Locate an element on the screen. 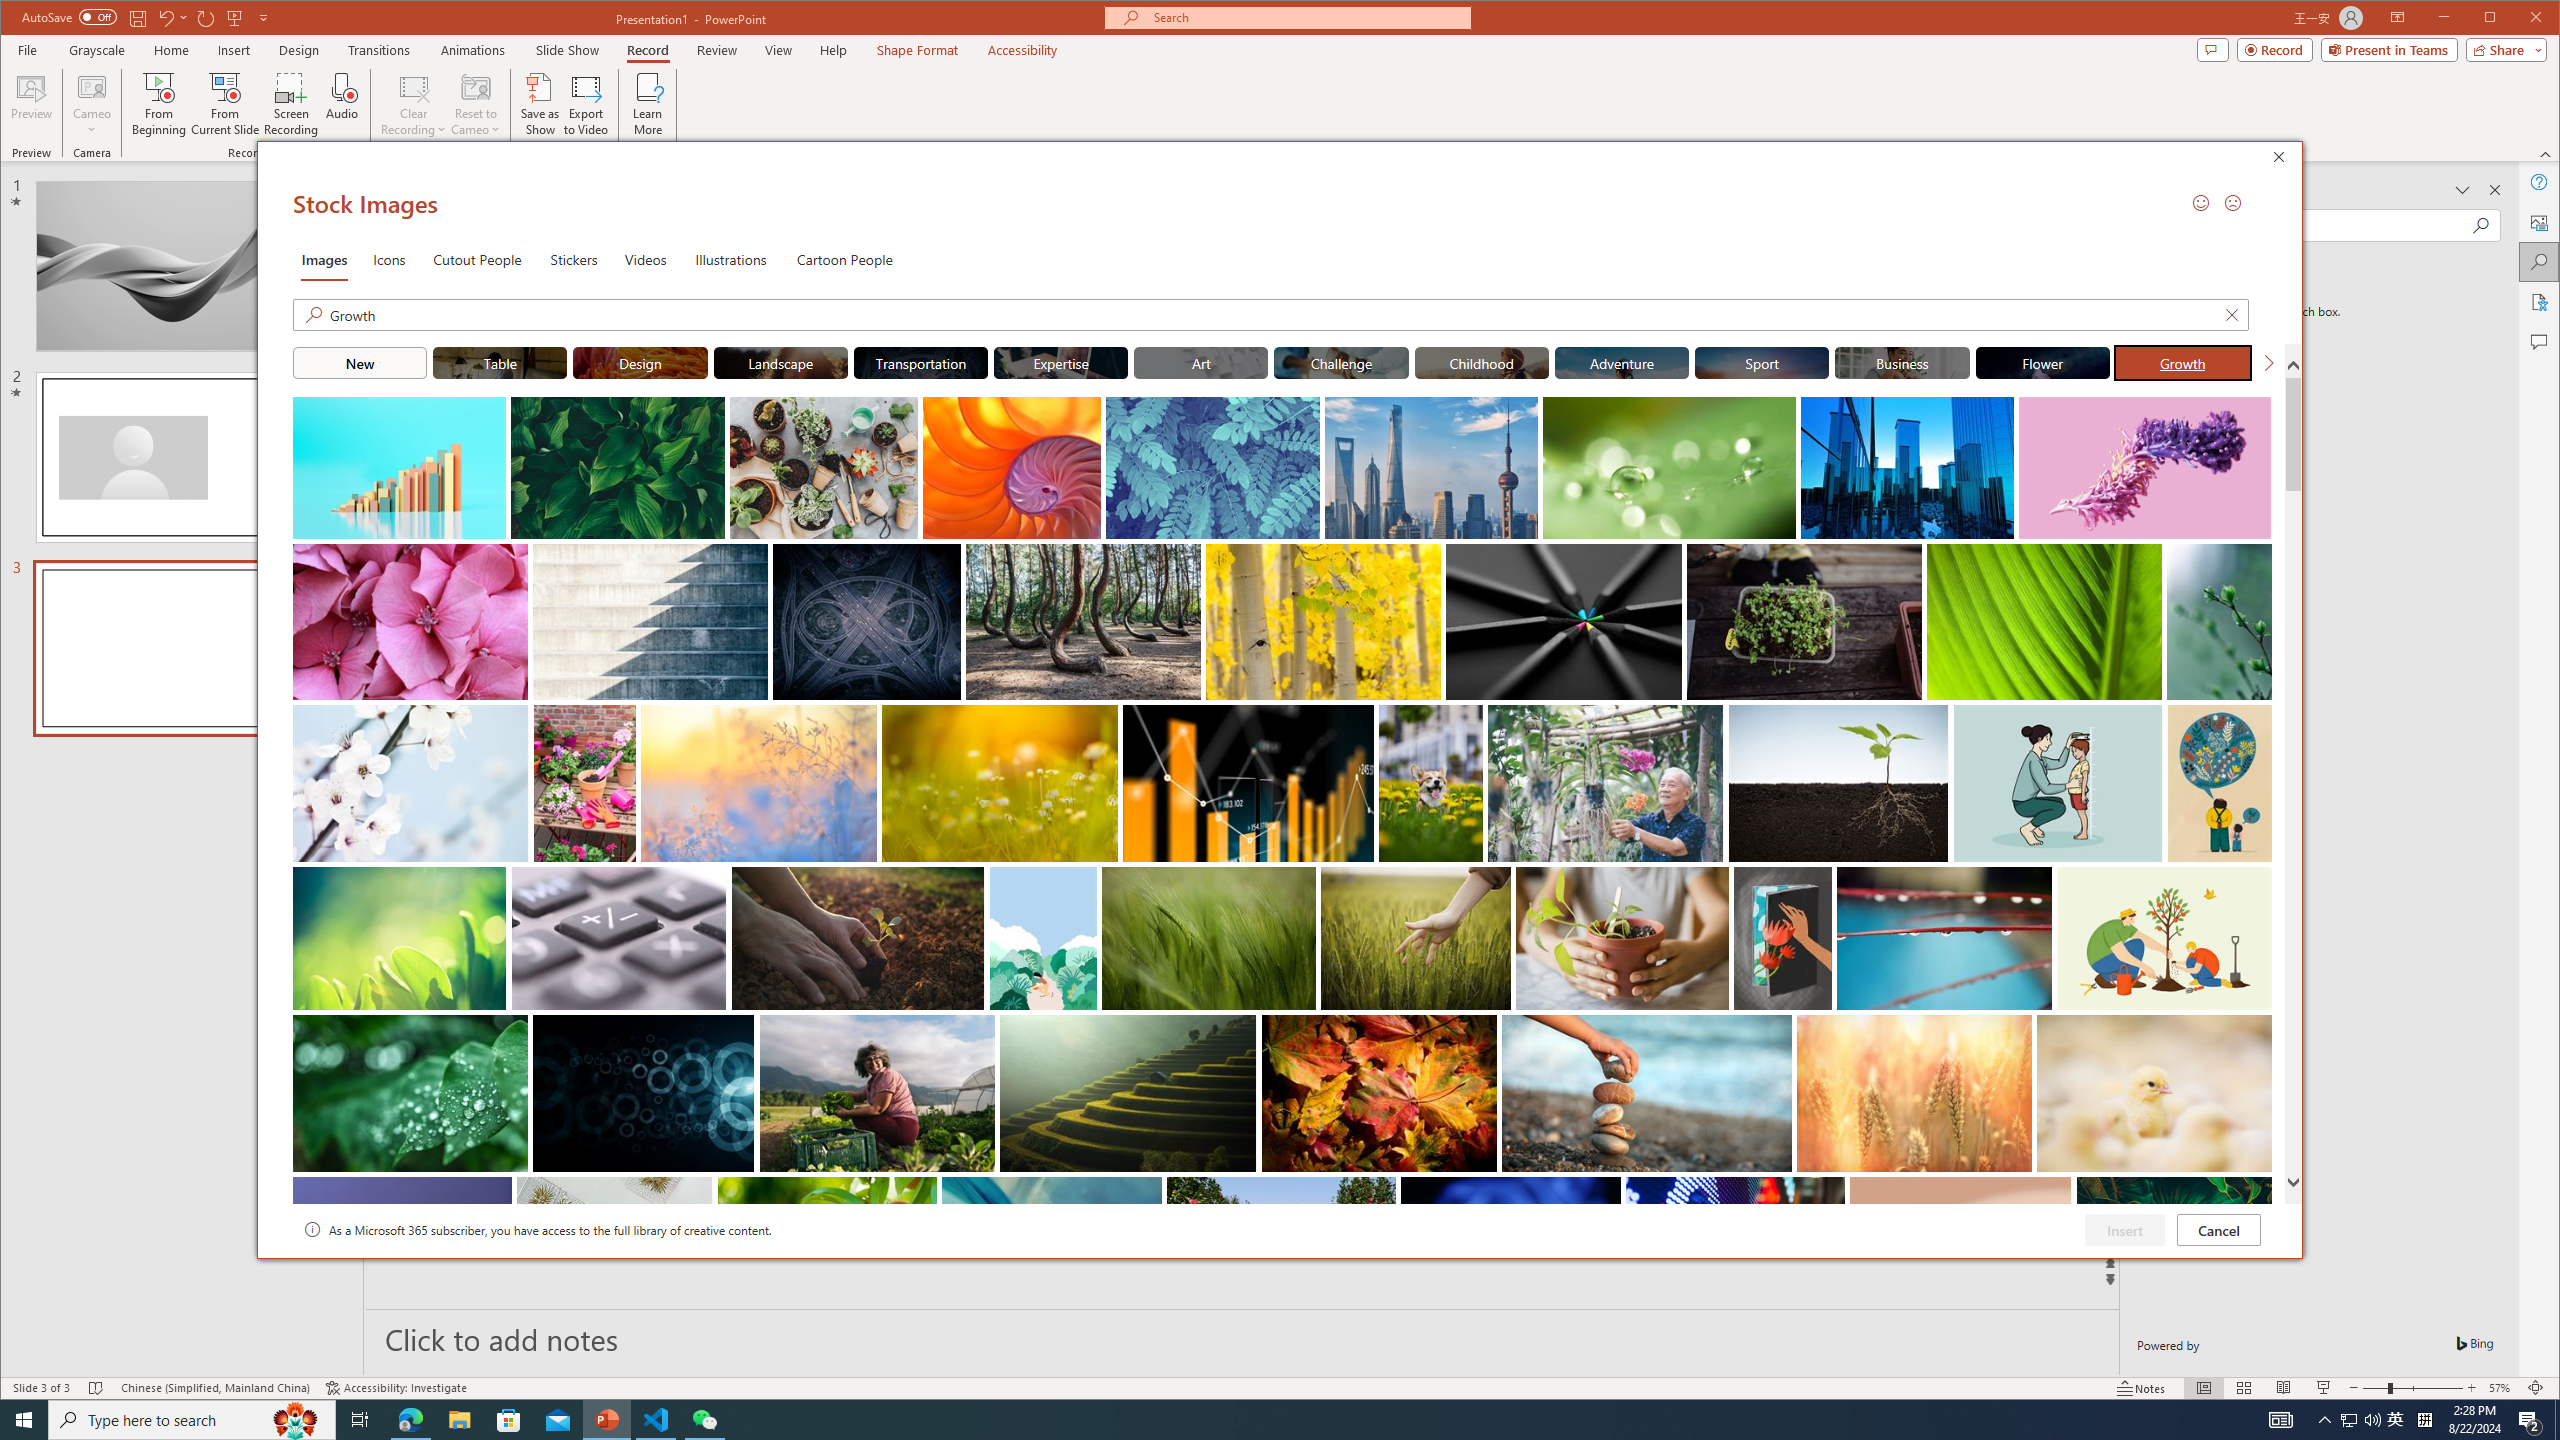 This screenshot has height=1440, width=2560. "Expertise" Stock Images. is located at coordinates (1060, 362).